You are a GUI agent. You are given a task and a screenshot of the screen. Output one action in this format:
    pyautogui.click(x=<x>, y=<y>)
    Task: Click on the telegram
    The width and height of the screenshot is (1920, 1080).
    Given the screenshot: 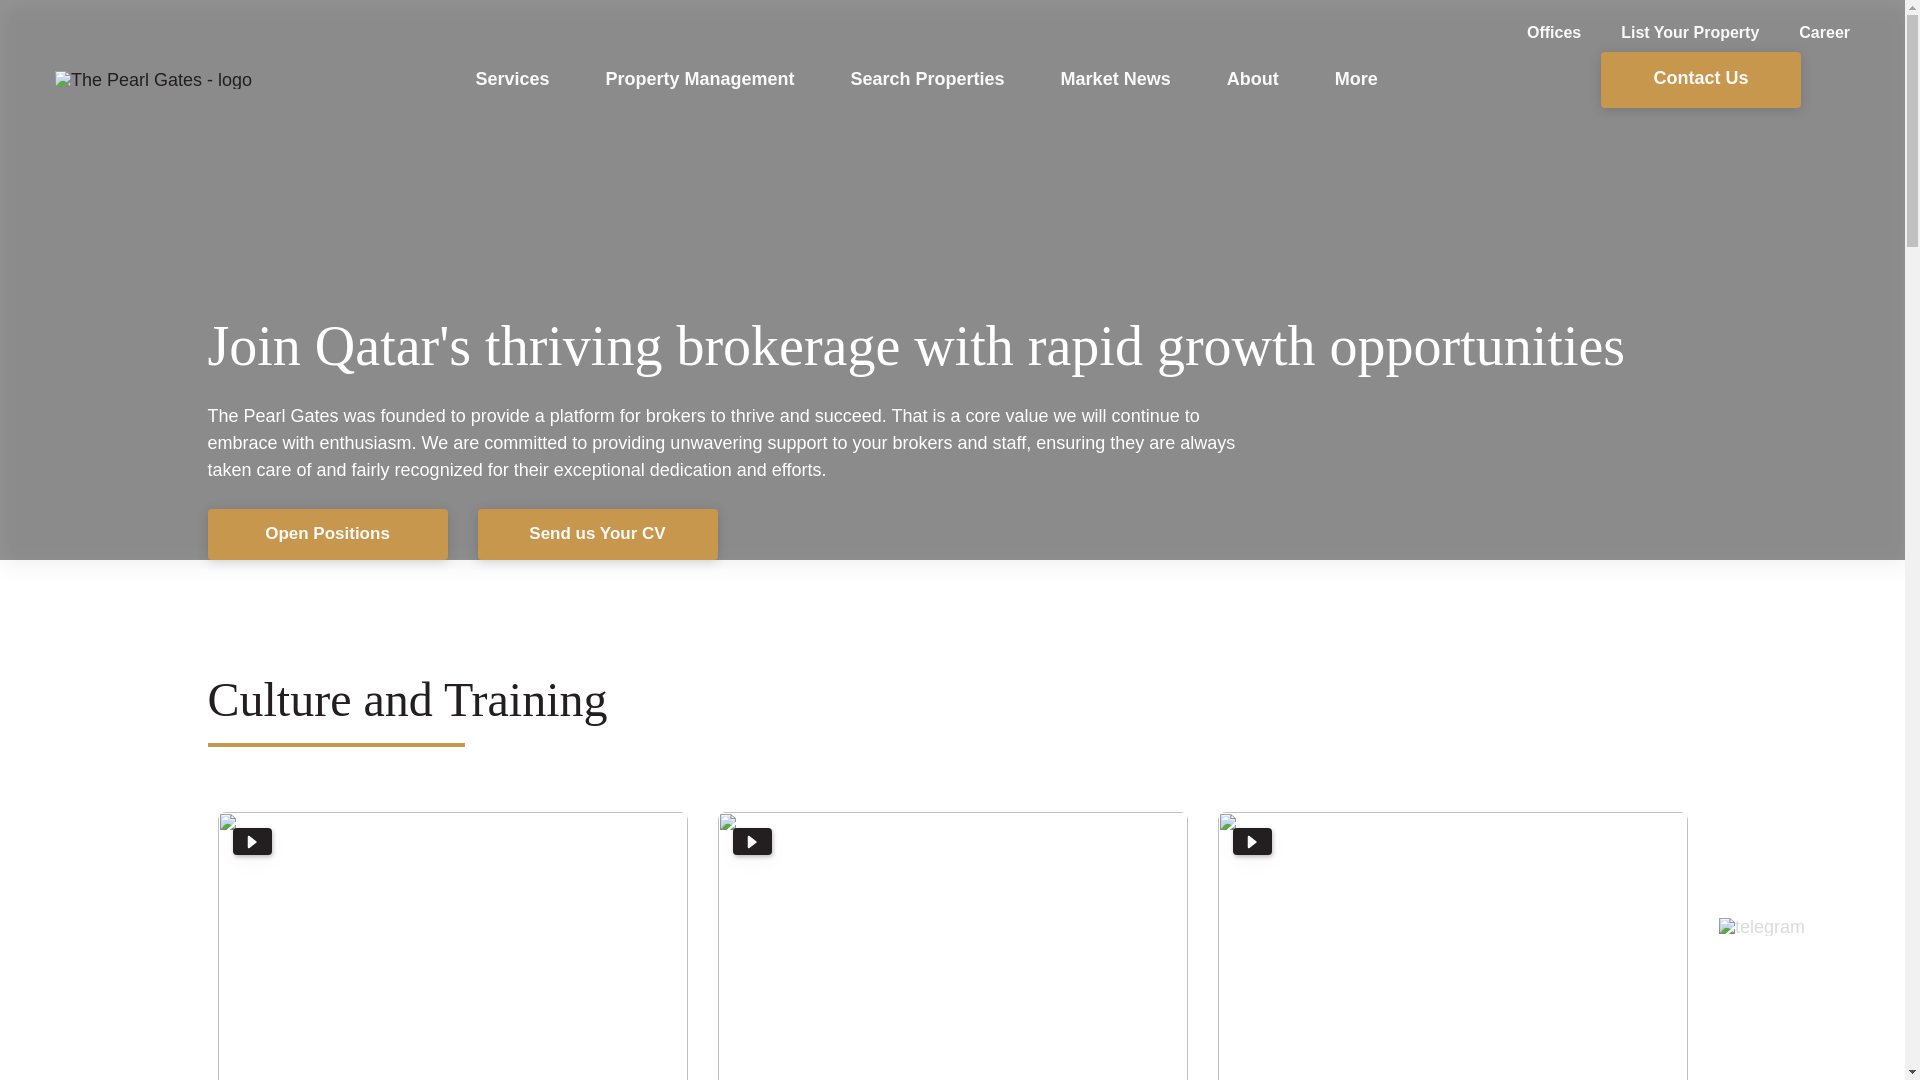 What is the action you would take?
    pyautogui.click(x=1761, y=927)
    